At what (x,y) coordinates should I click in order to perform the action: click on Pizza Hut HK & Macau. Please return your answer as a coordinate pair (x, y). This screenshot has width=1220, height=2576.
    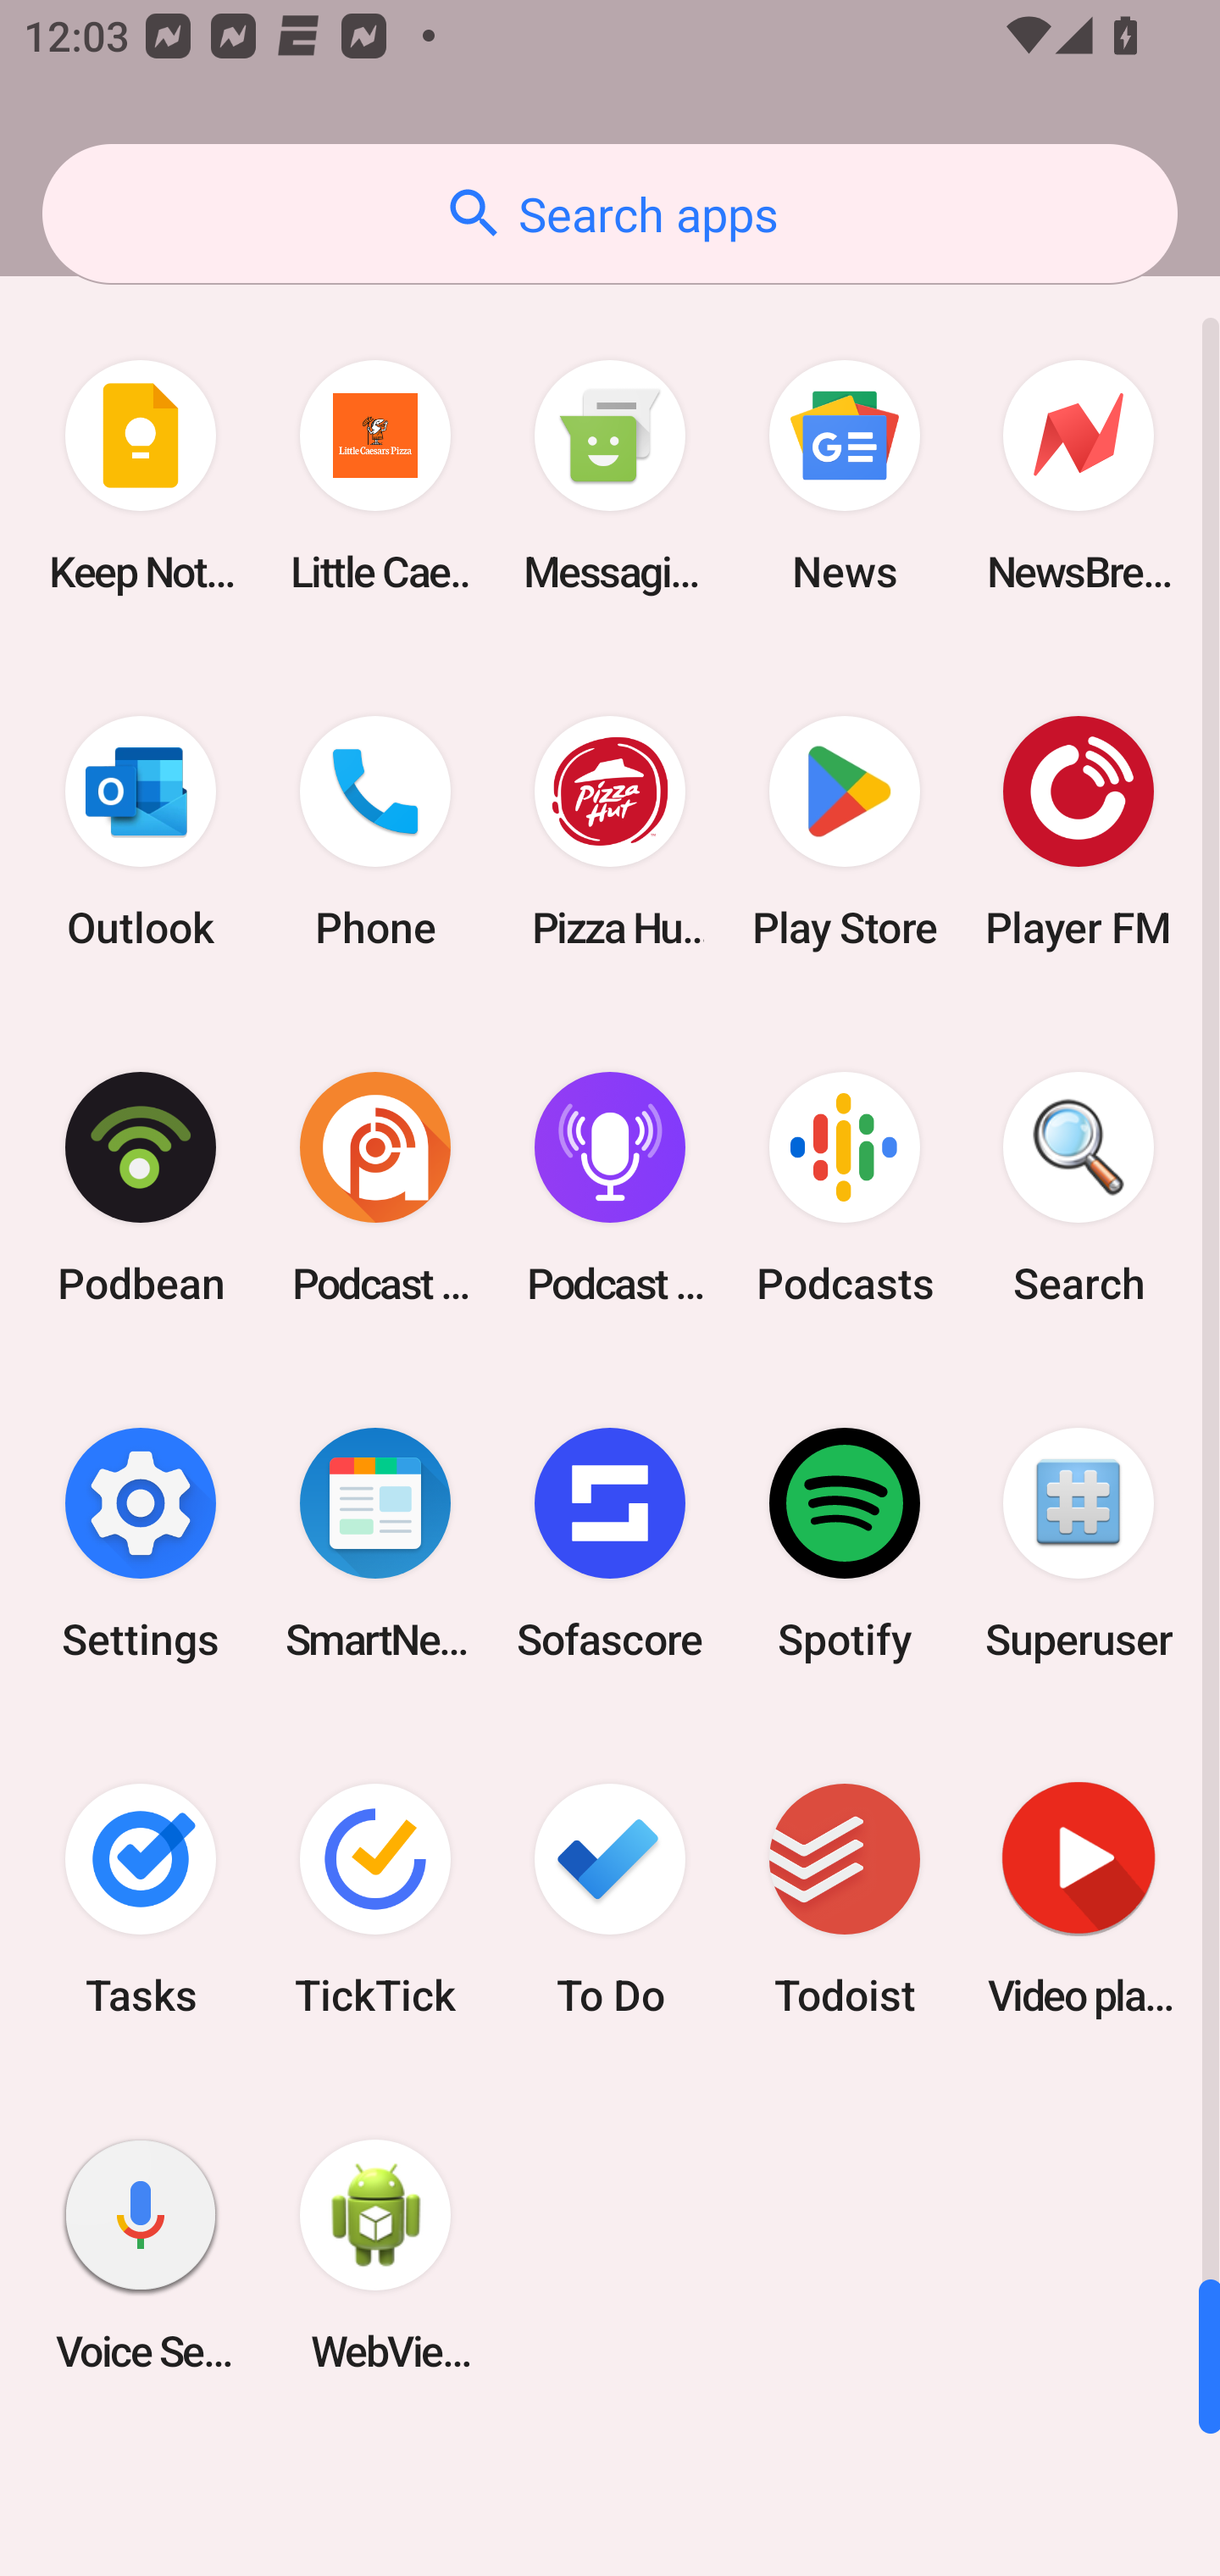
    Looking at the image, I should click on (610, 832).